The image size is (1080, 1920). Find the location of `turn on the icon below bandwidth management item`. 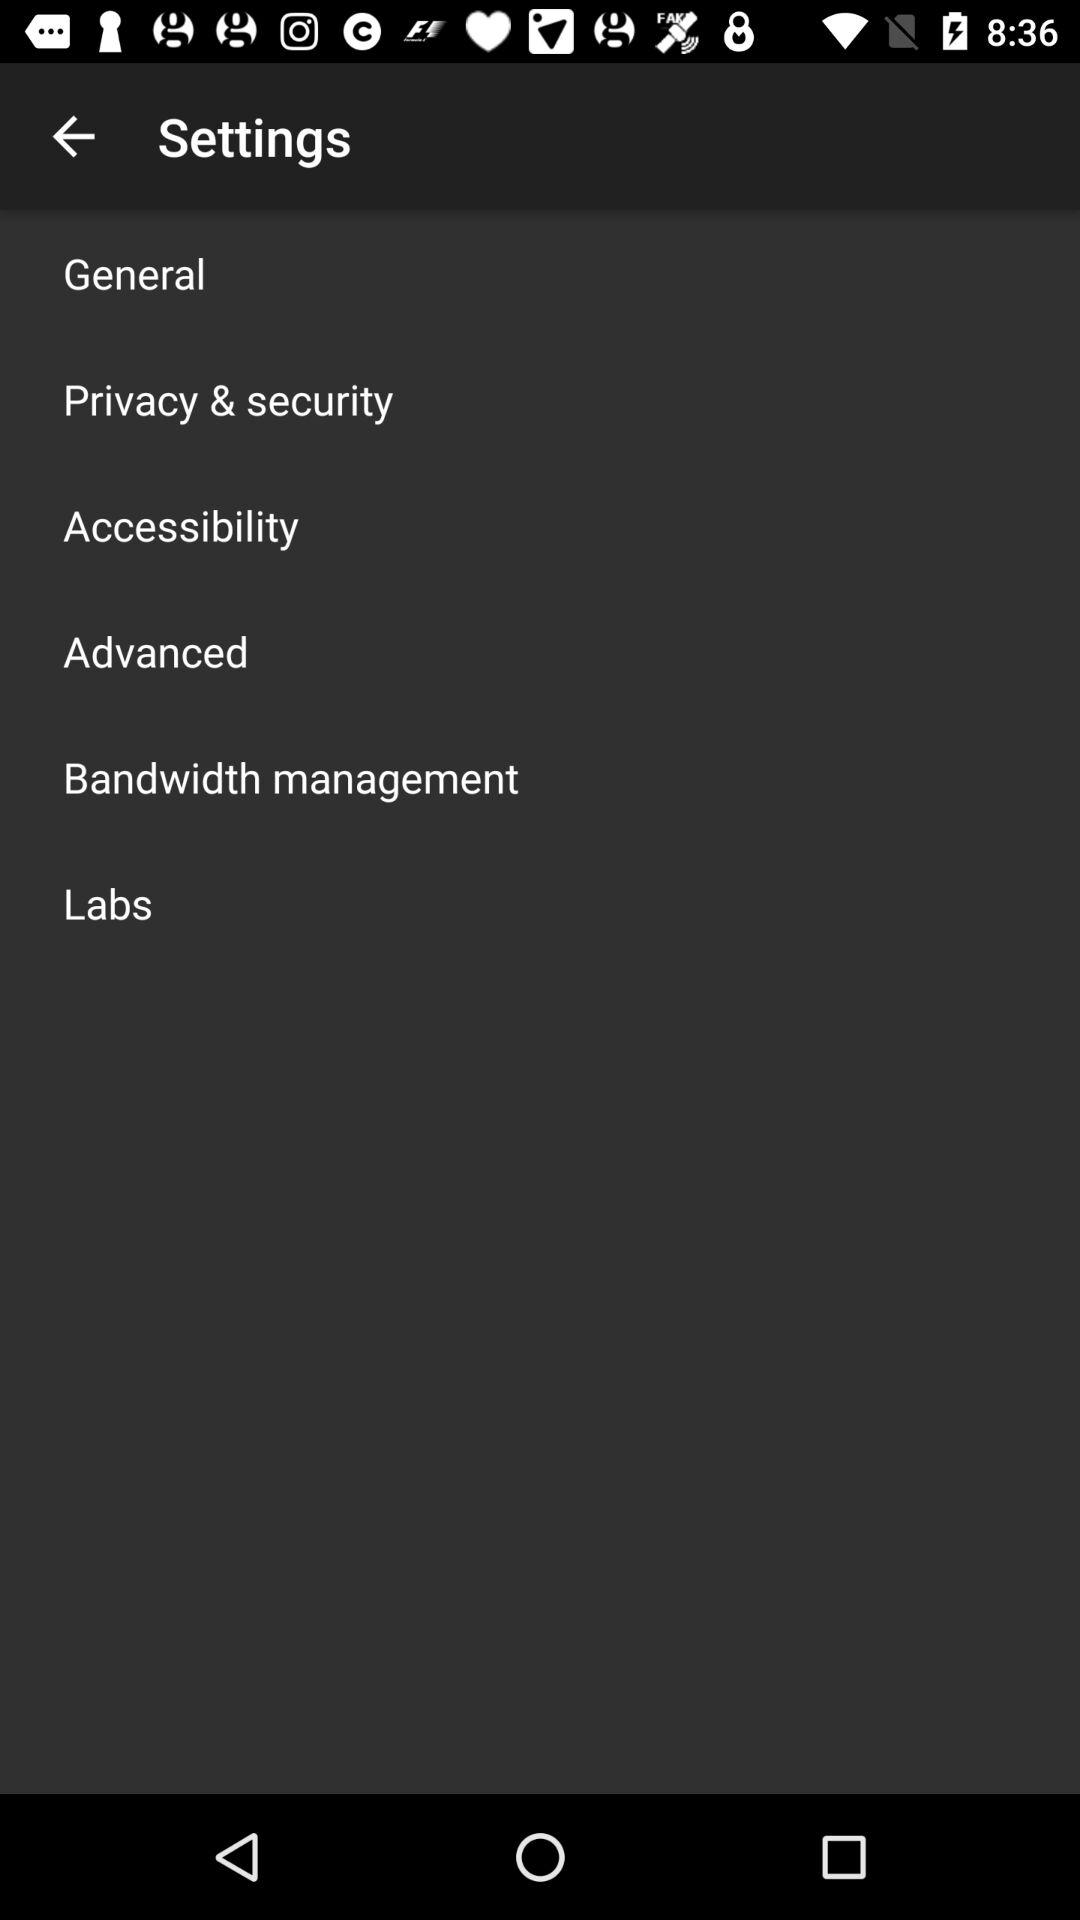

turn on the icon below bandwidth management item is located at coordinates (108, 902).